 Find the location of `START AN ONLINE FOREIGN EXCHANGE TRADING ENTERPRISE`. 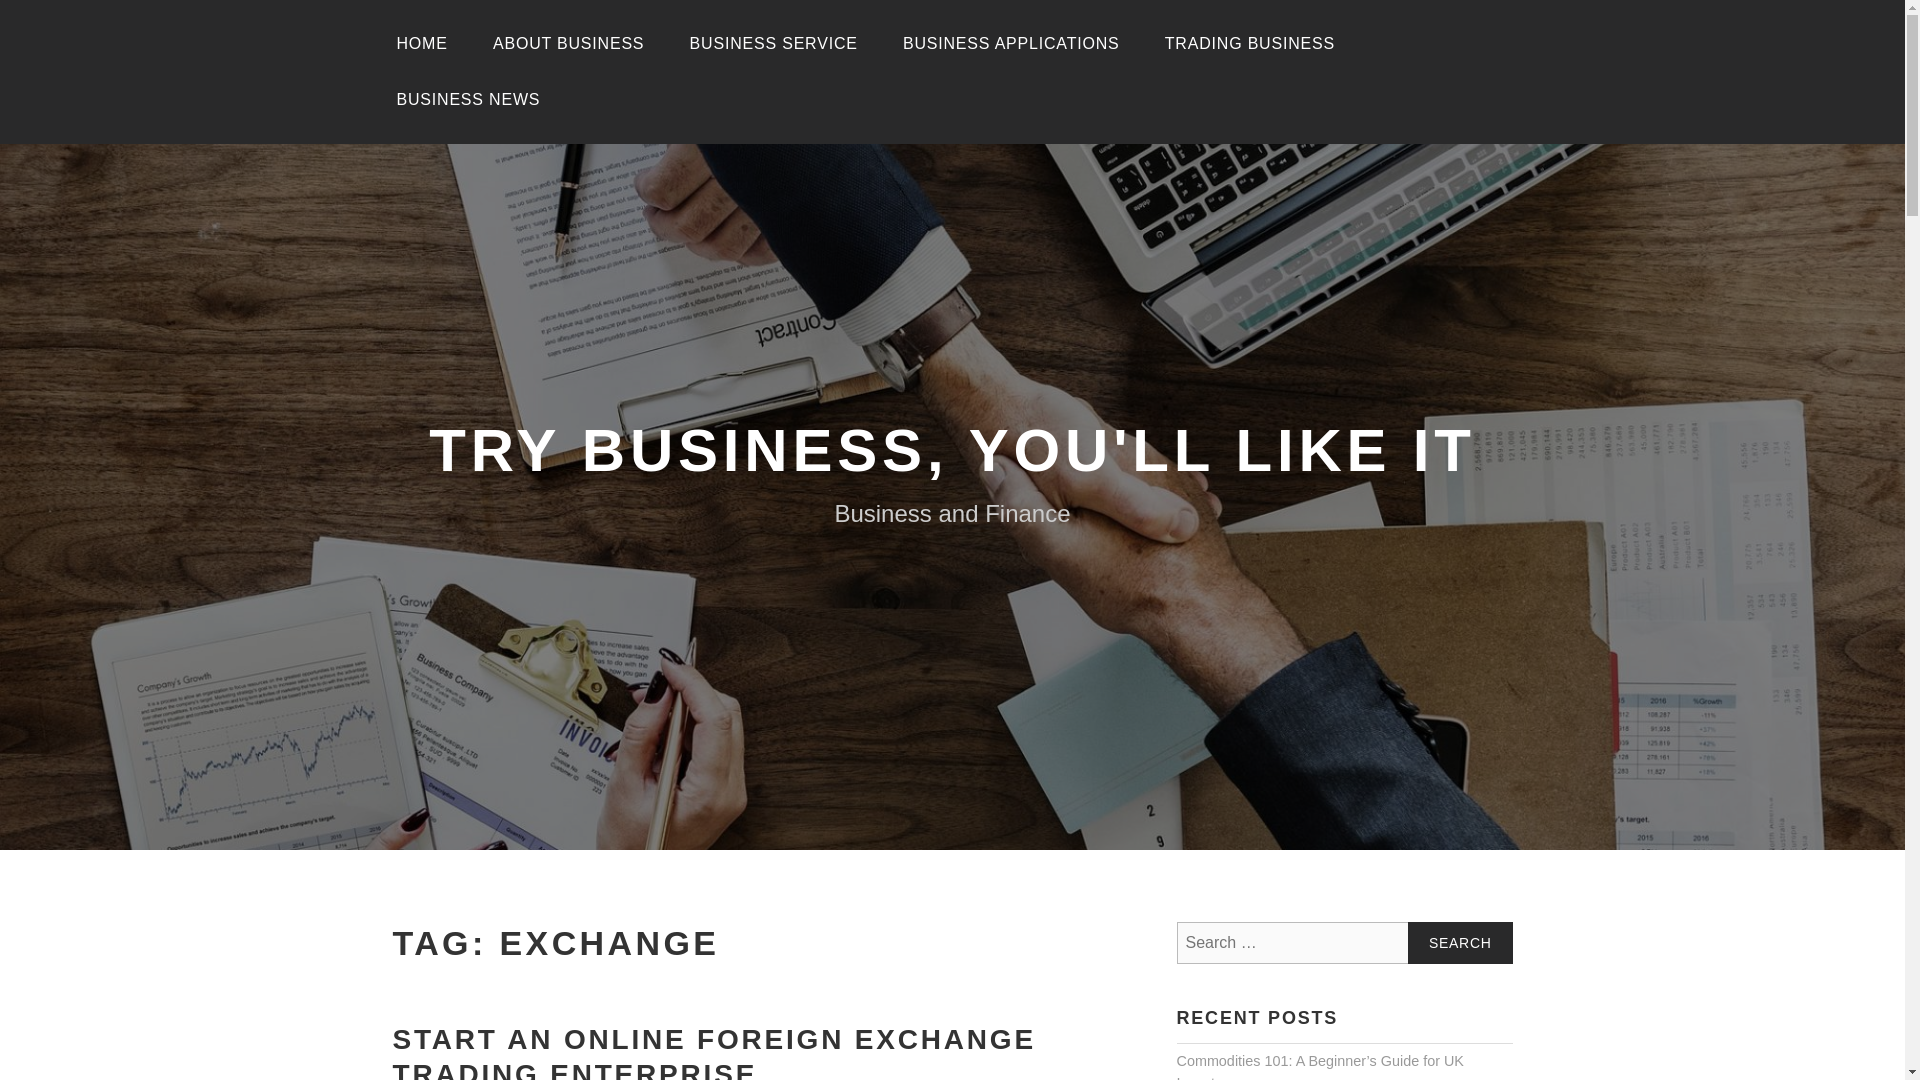

START AN ONLINE FOREIGN EXCHANGE TRADING ENTERPRISE is located at coordinates (712, 1052).